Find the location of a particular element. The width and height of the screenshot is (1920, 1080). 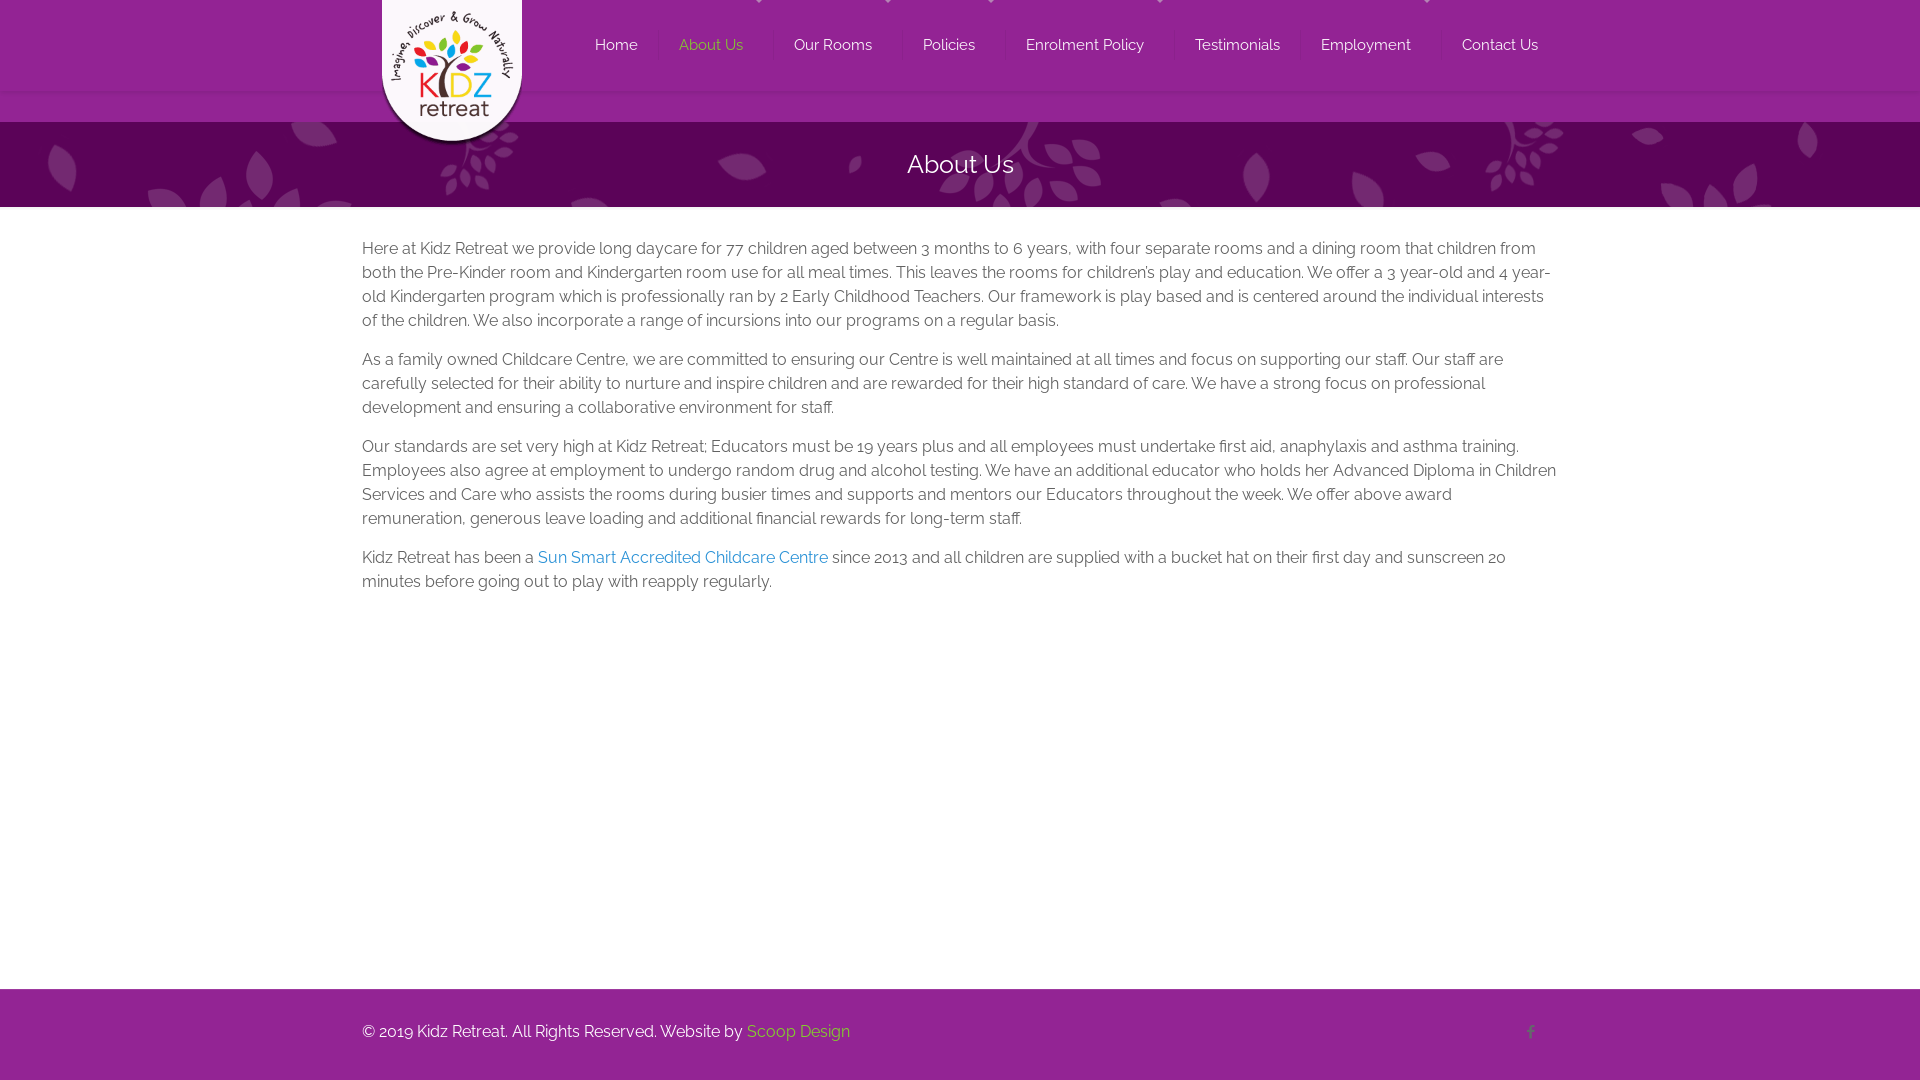

About Us is located at coordinates (716, 45).